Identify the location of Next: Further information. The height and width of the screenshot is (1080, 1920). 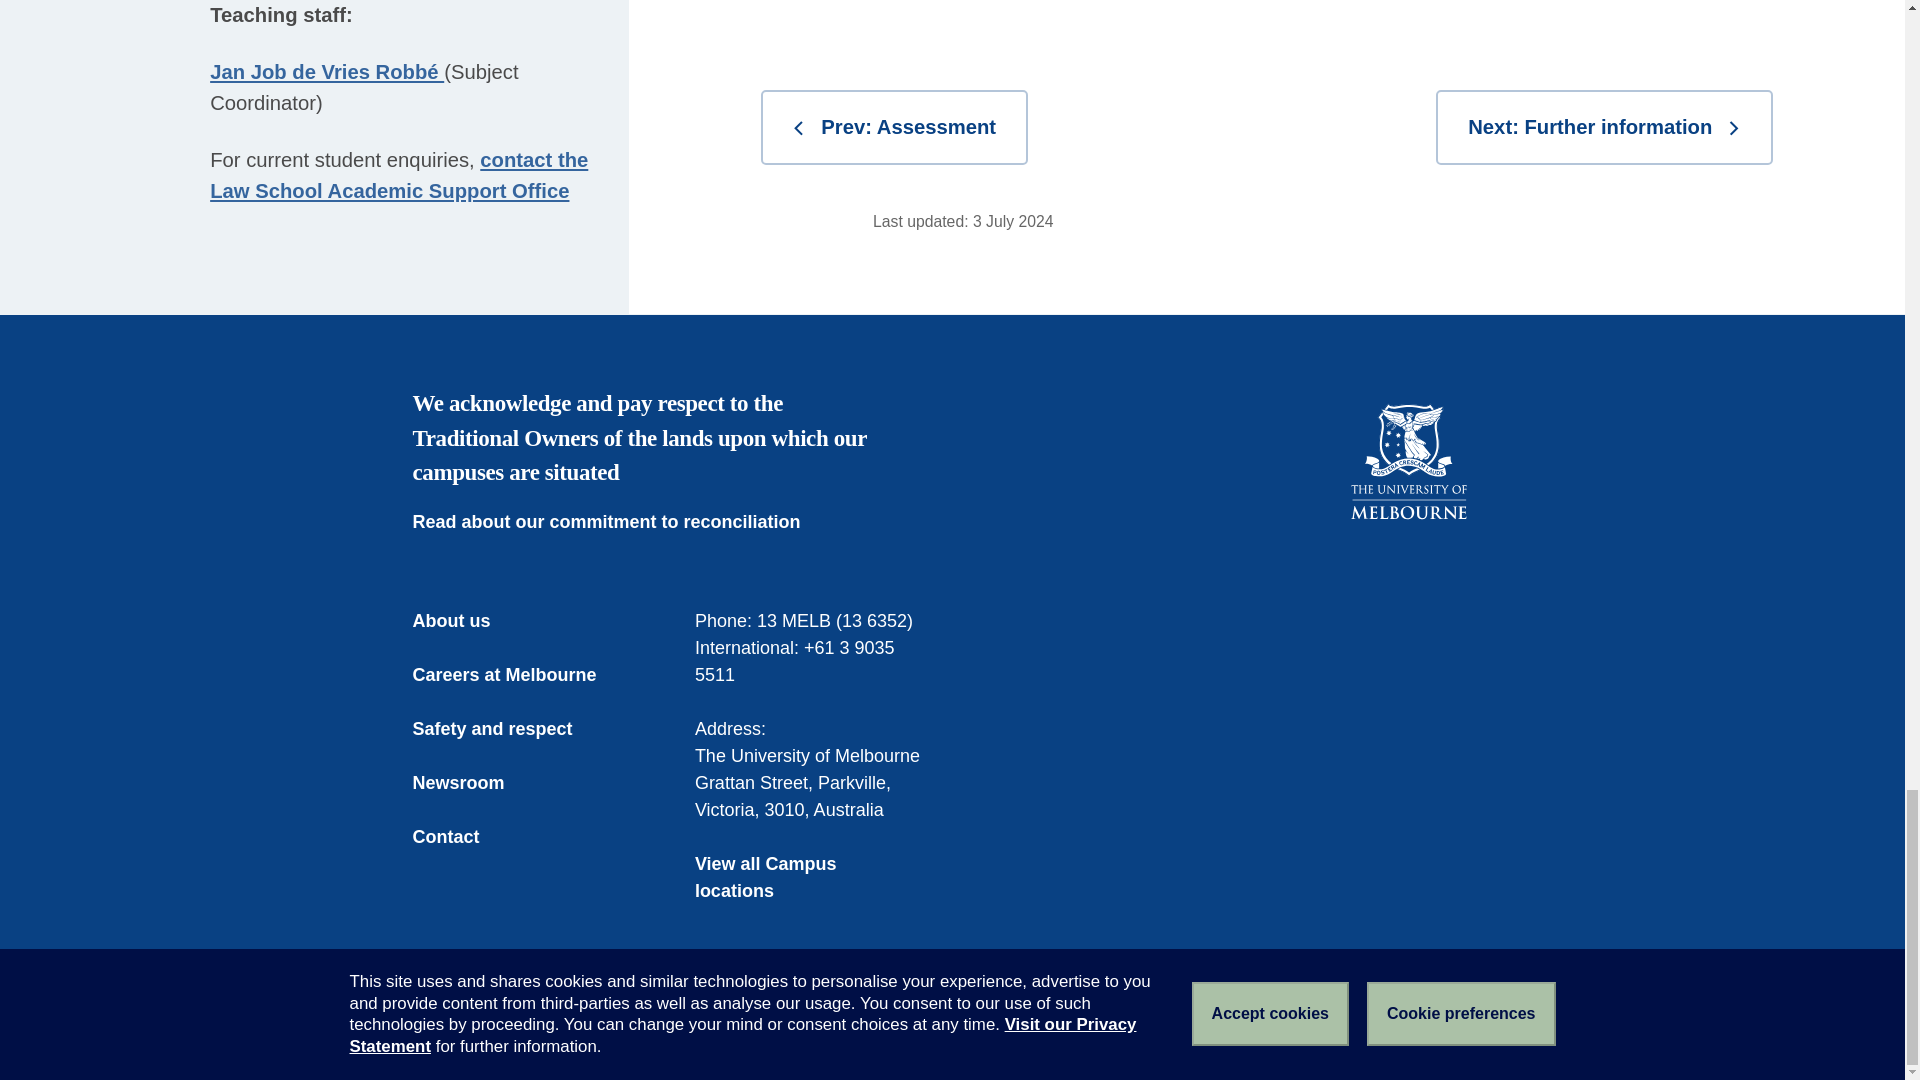
(1604, 127).